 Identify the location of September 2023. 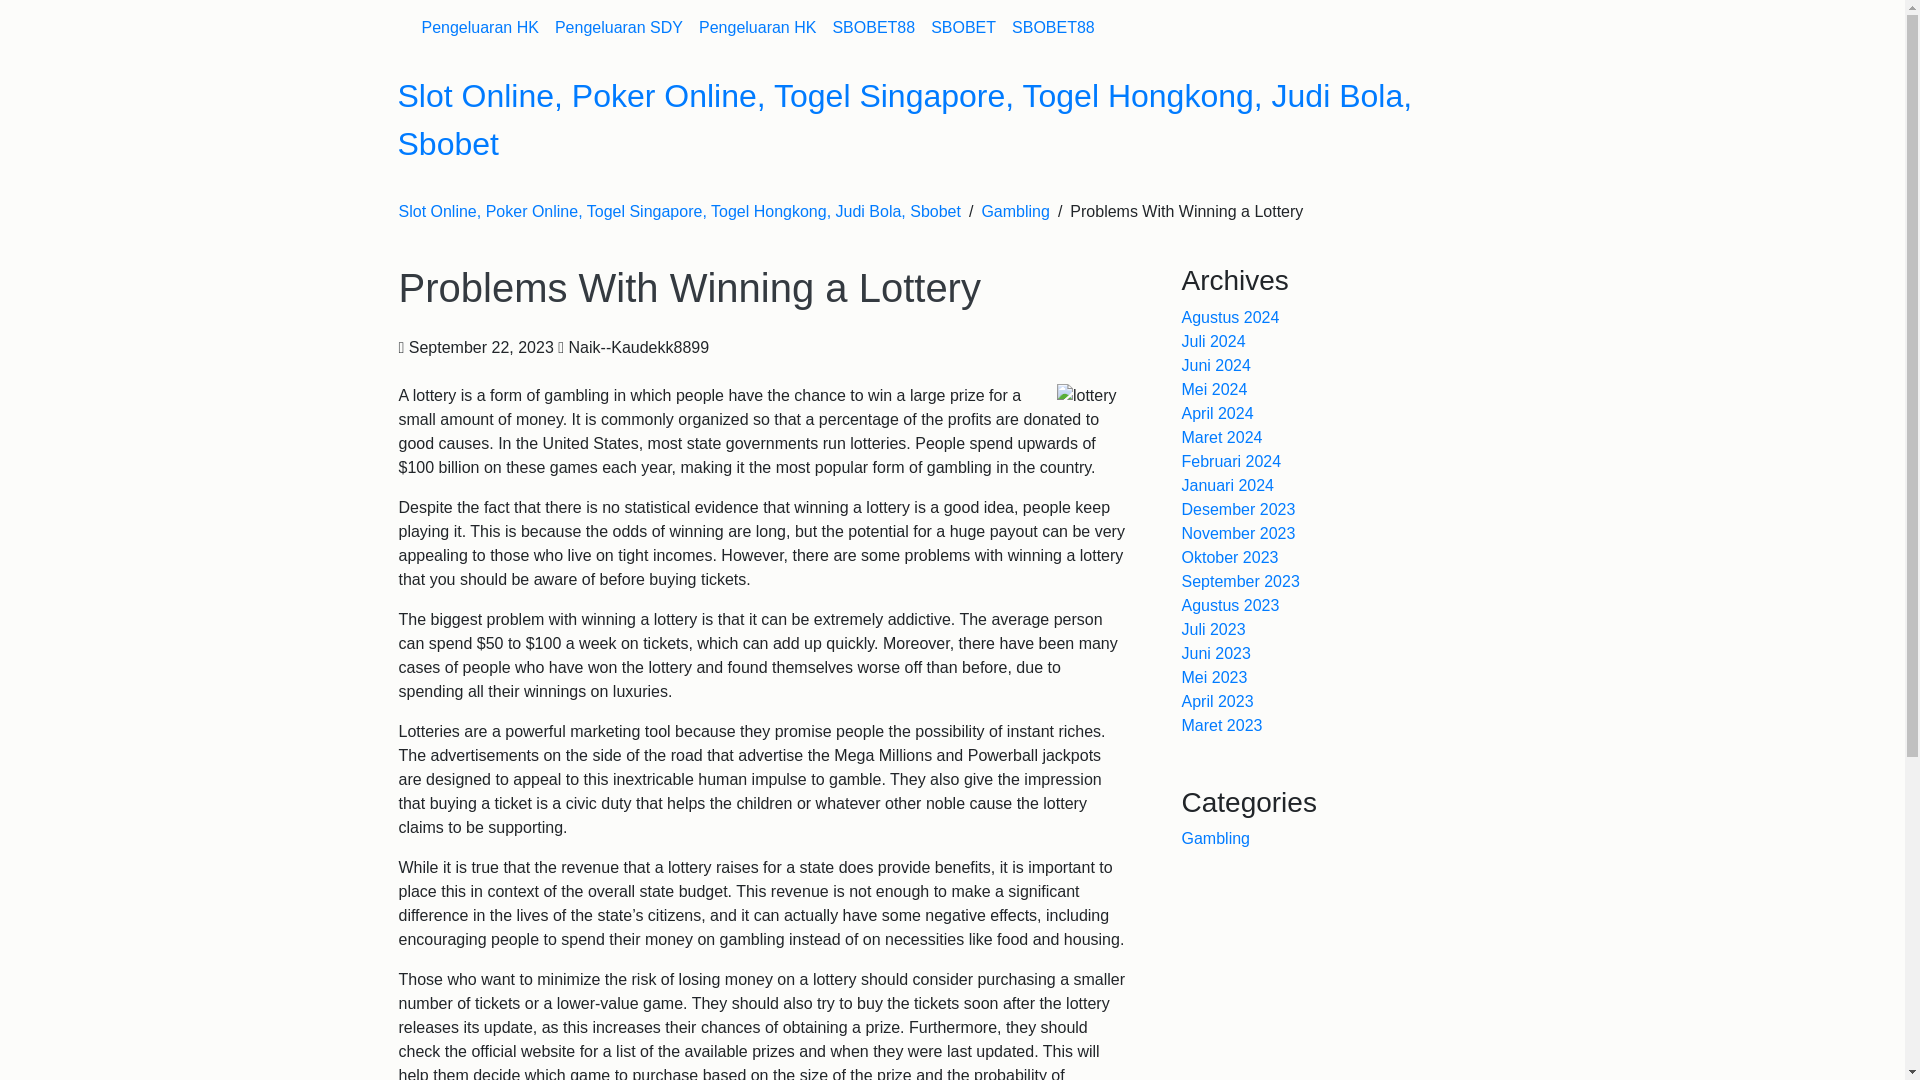
(1240, 581).